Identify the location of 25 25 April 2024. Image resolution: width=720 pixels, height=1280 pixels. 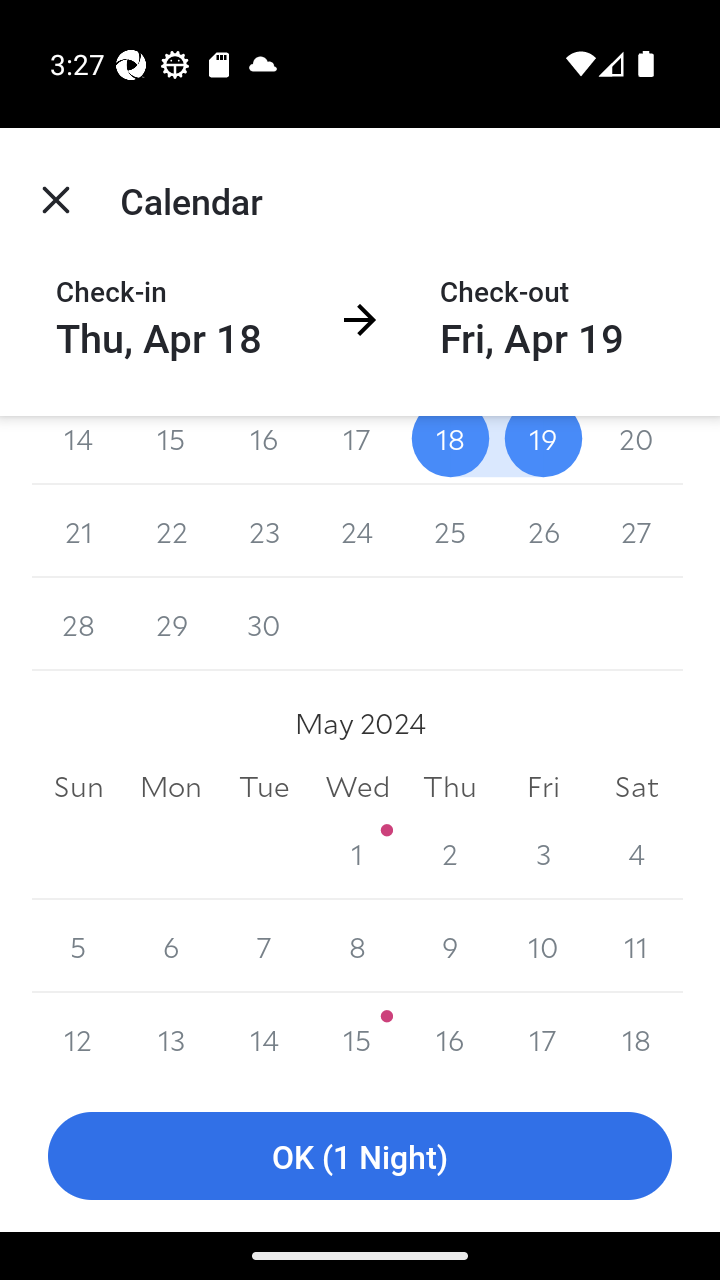
(450, 532).